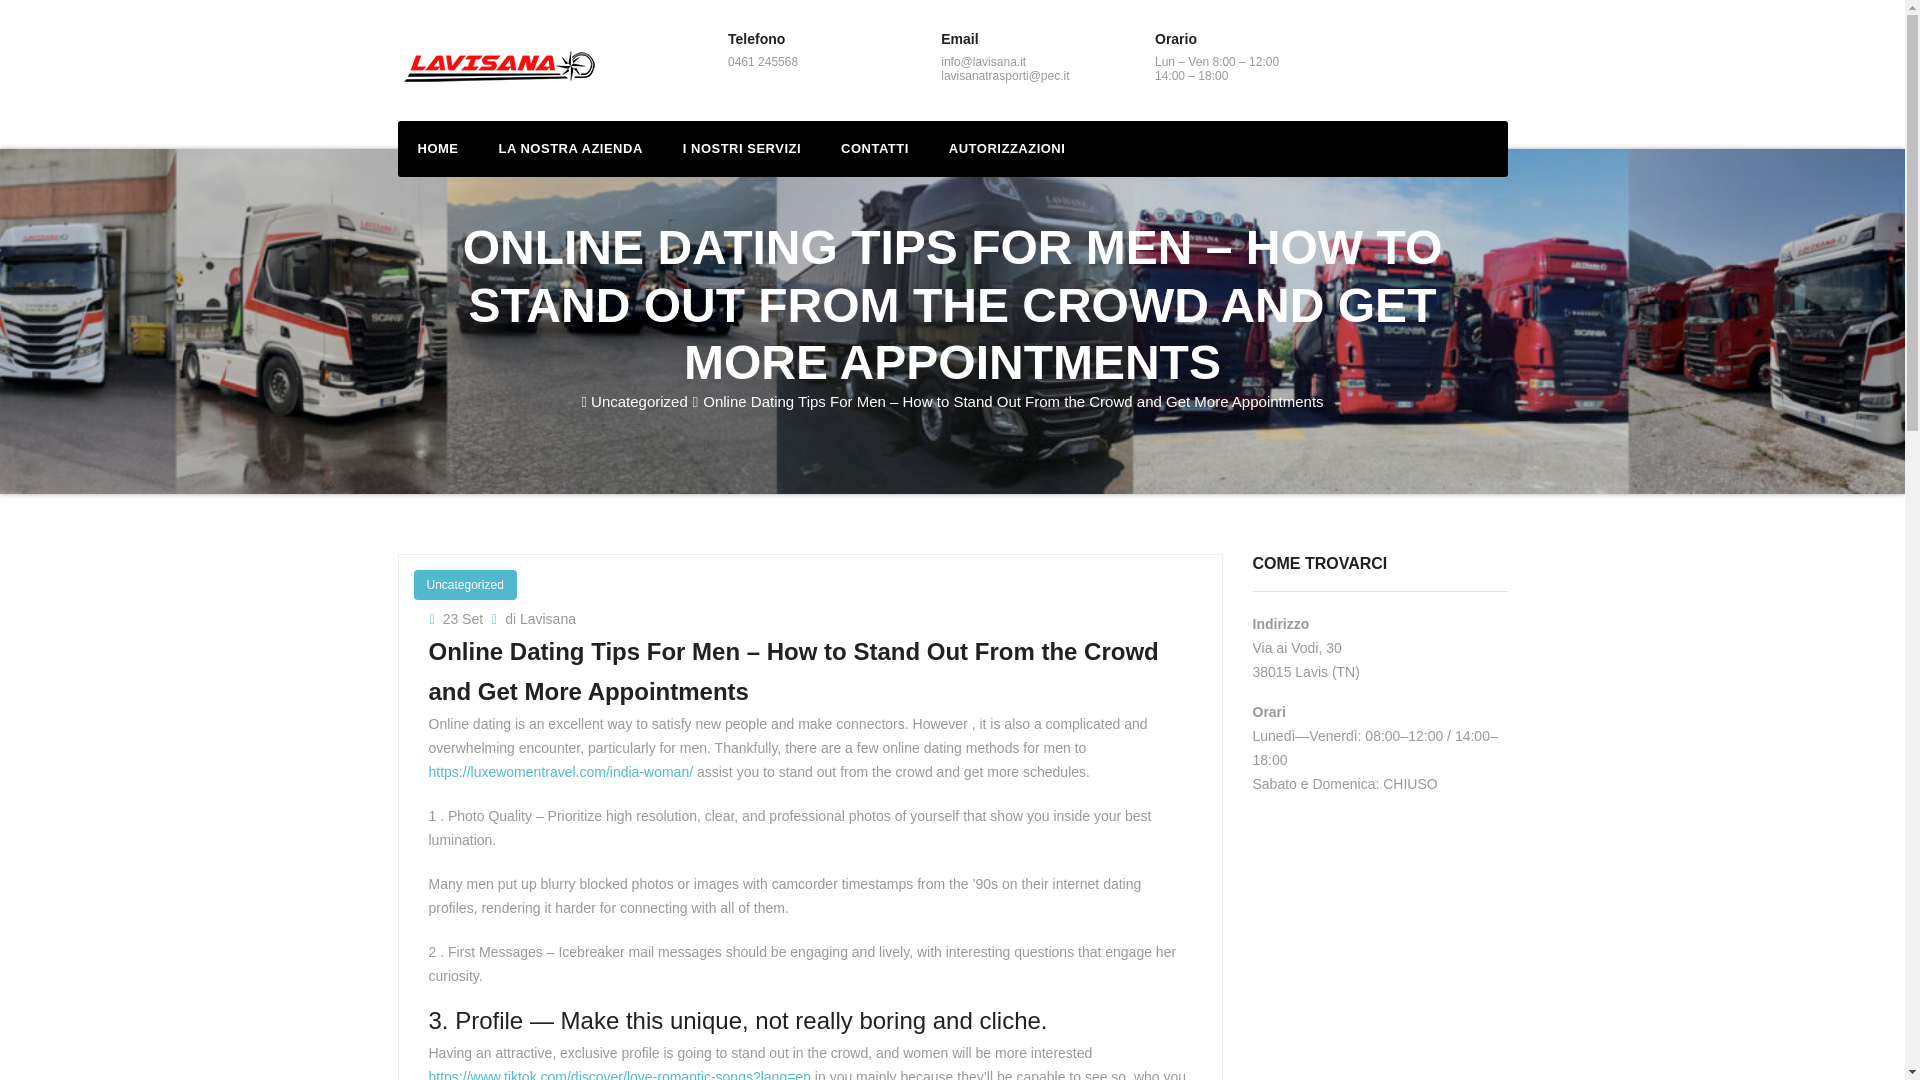 The image size is (1920, 1080). I want to click on Contatti, so click(875, 148).